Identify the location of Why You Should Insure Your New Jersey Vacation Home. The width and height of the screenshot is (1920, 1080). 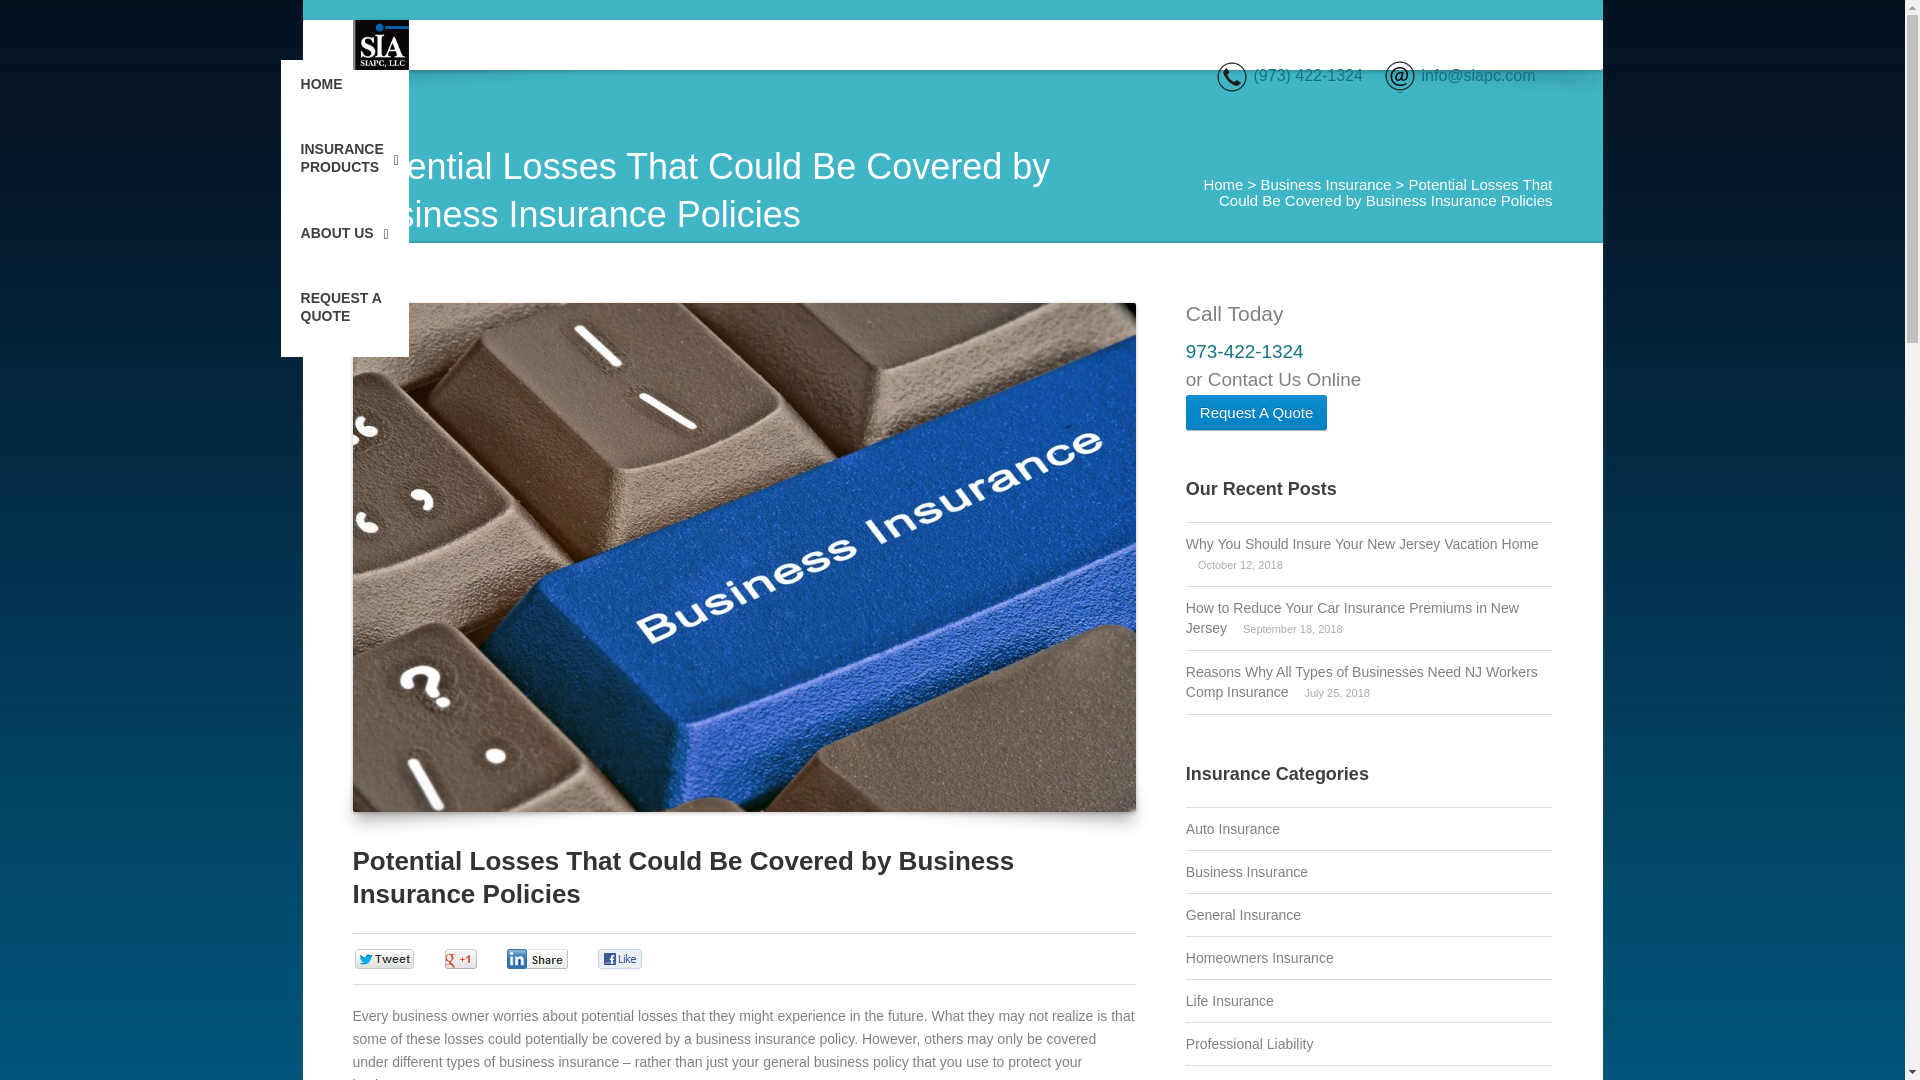
(1362, 543).